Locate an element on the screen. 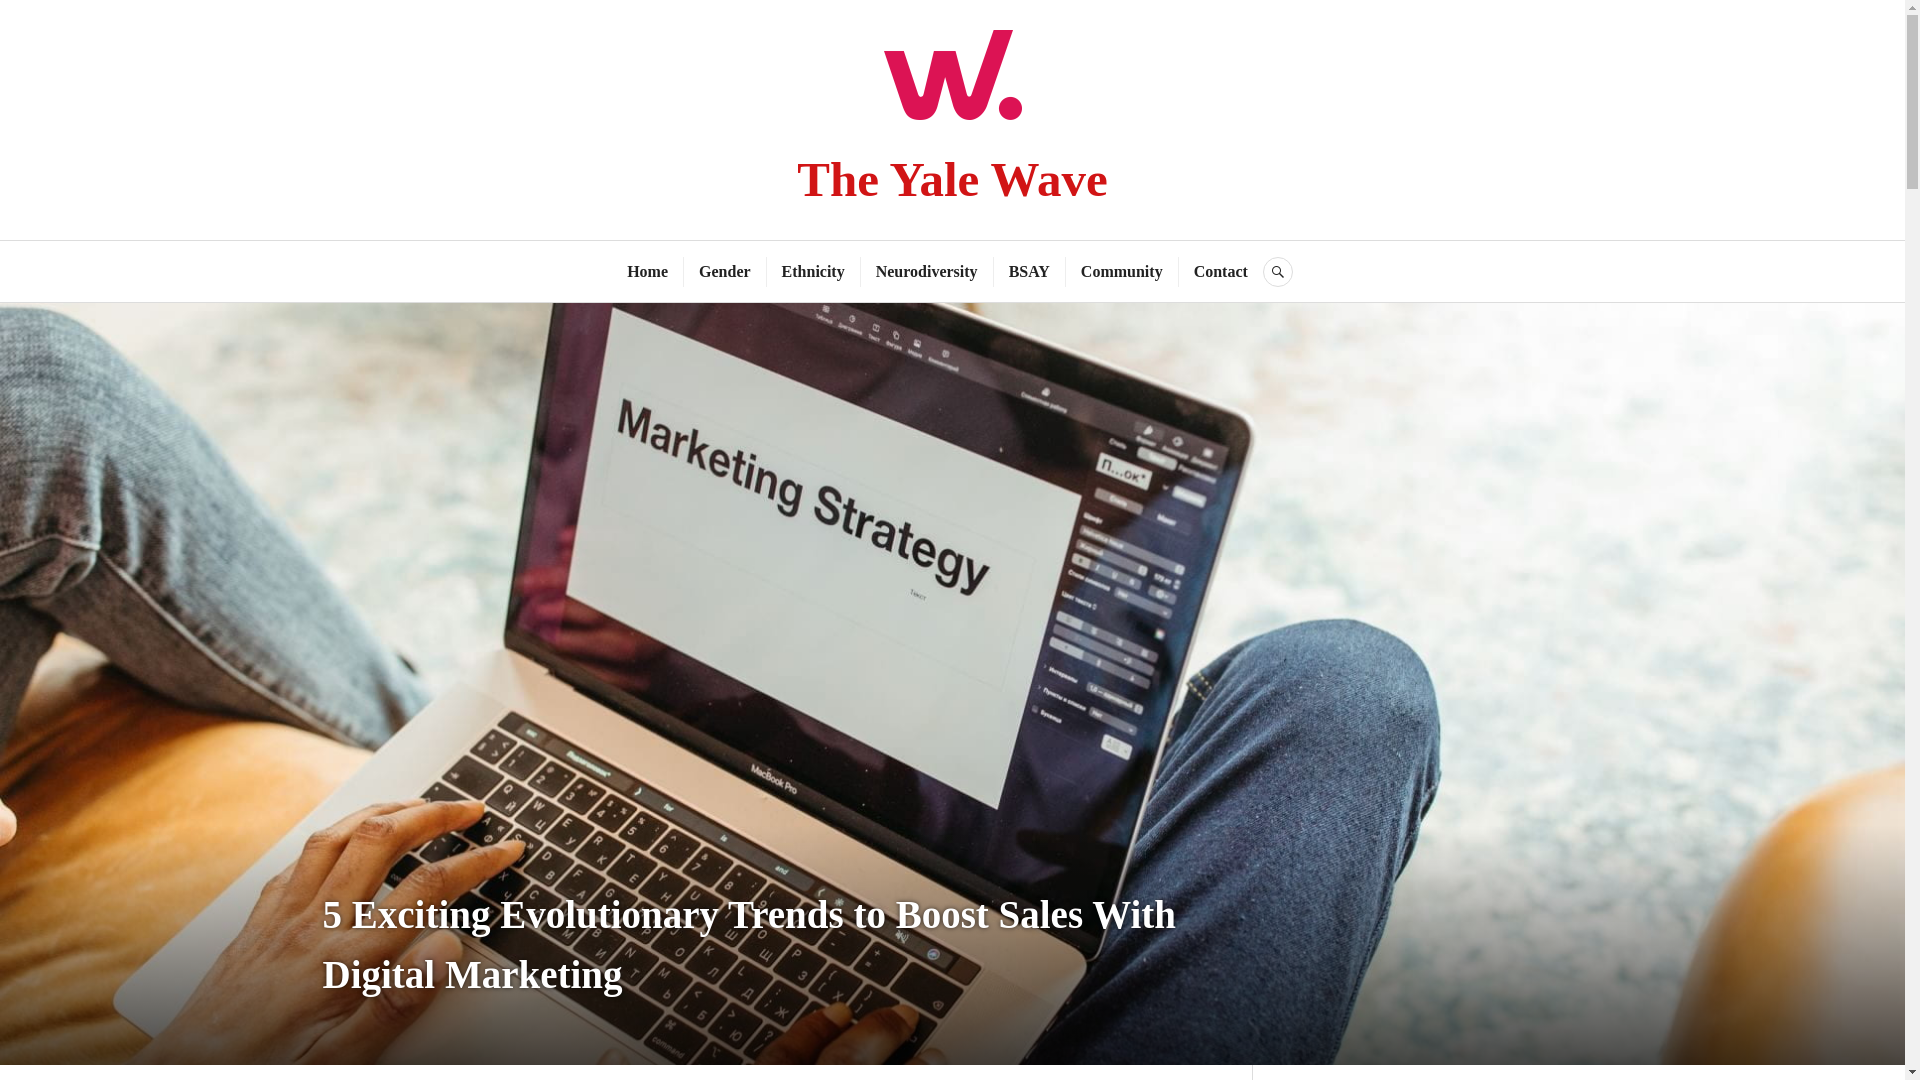 The width and height of the screenshot is (1920, 1080). The Yale Wave is located at coordinates (952, 180).